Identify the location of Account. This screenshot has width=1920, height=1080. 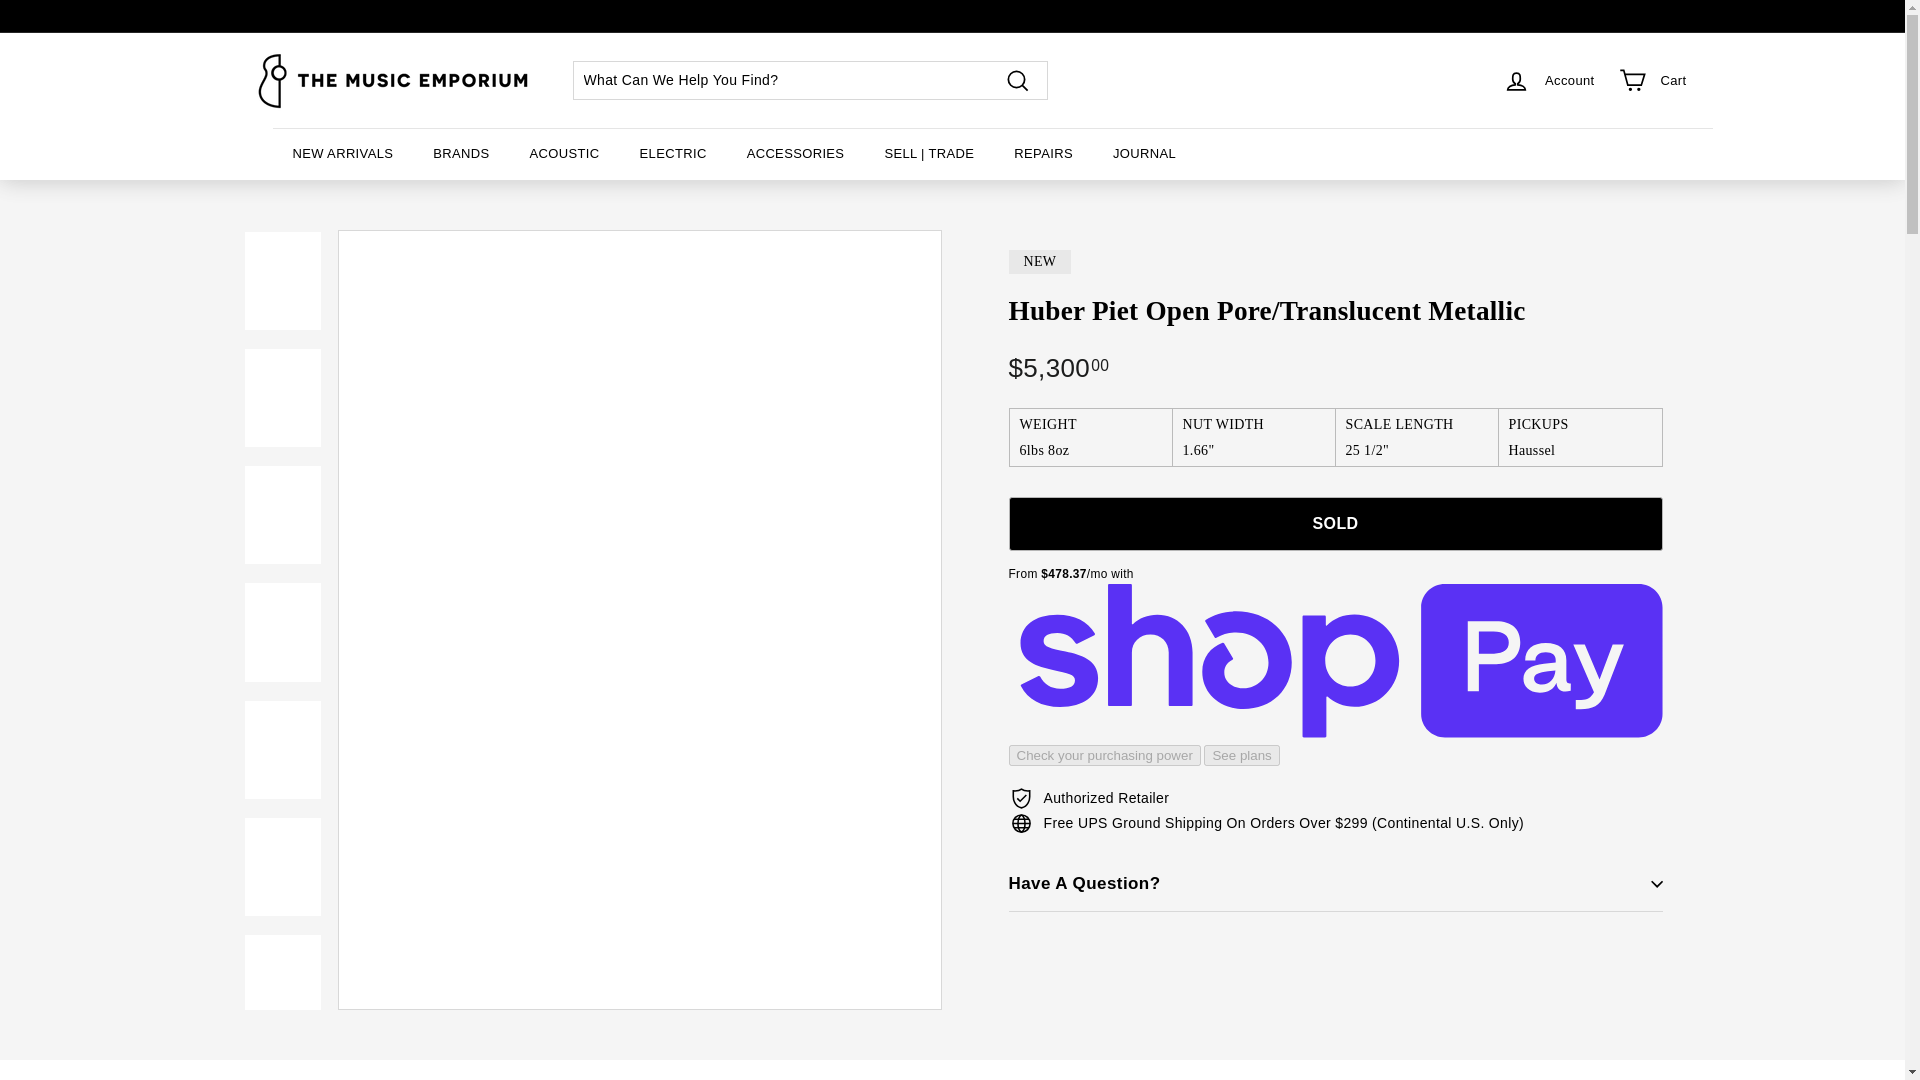
(1548, 80).